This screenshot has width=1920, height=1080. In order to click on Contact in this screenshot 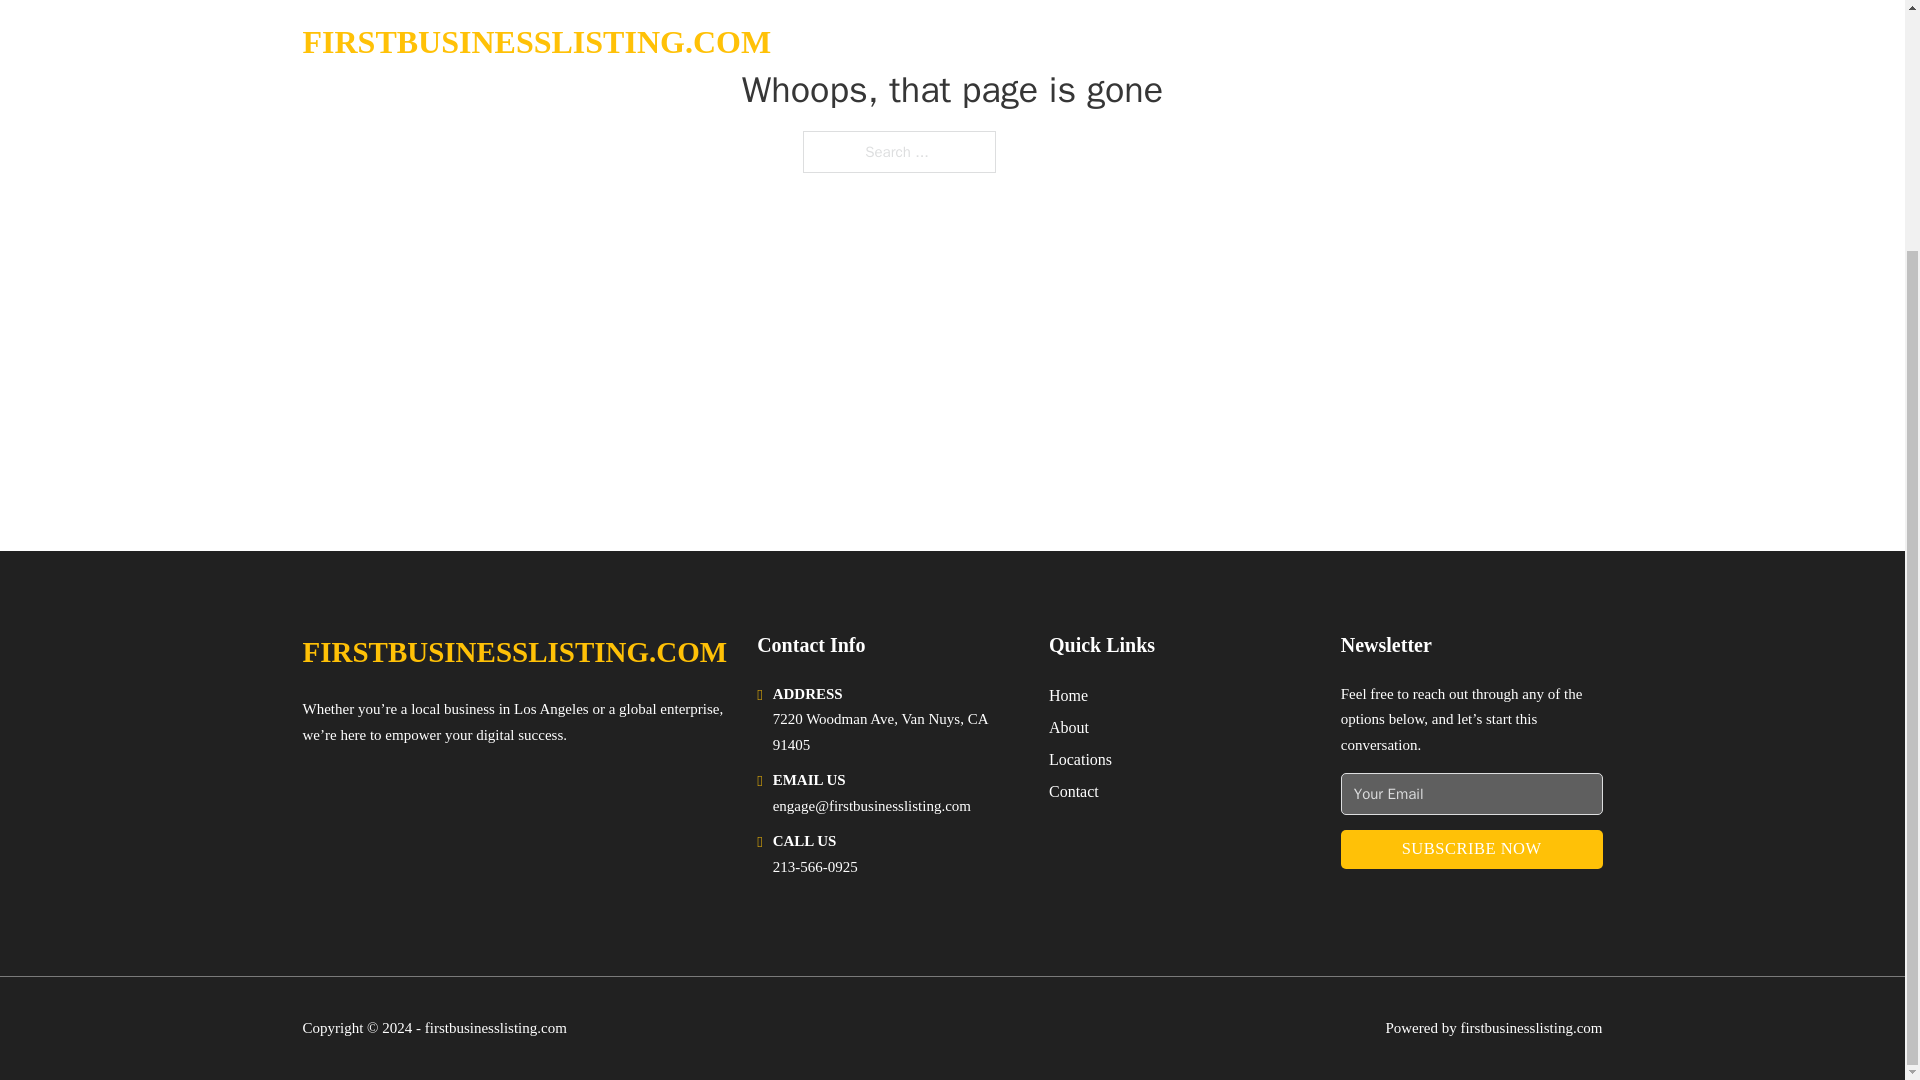, I will do `click(1073, 790)`.